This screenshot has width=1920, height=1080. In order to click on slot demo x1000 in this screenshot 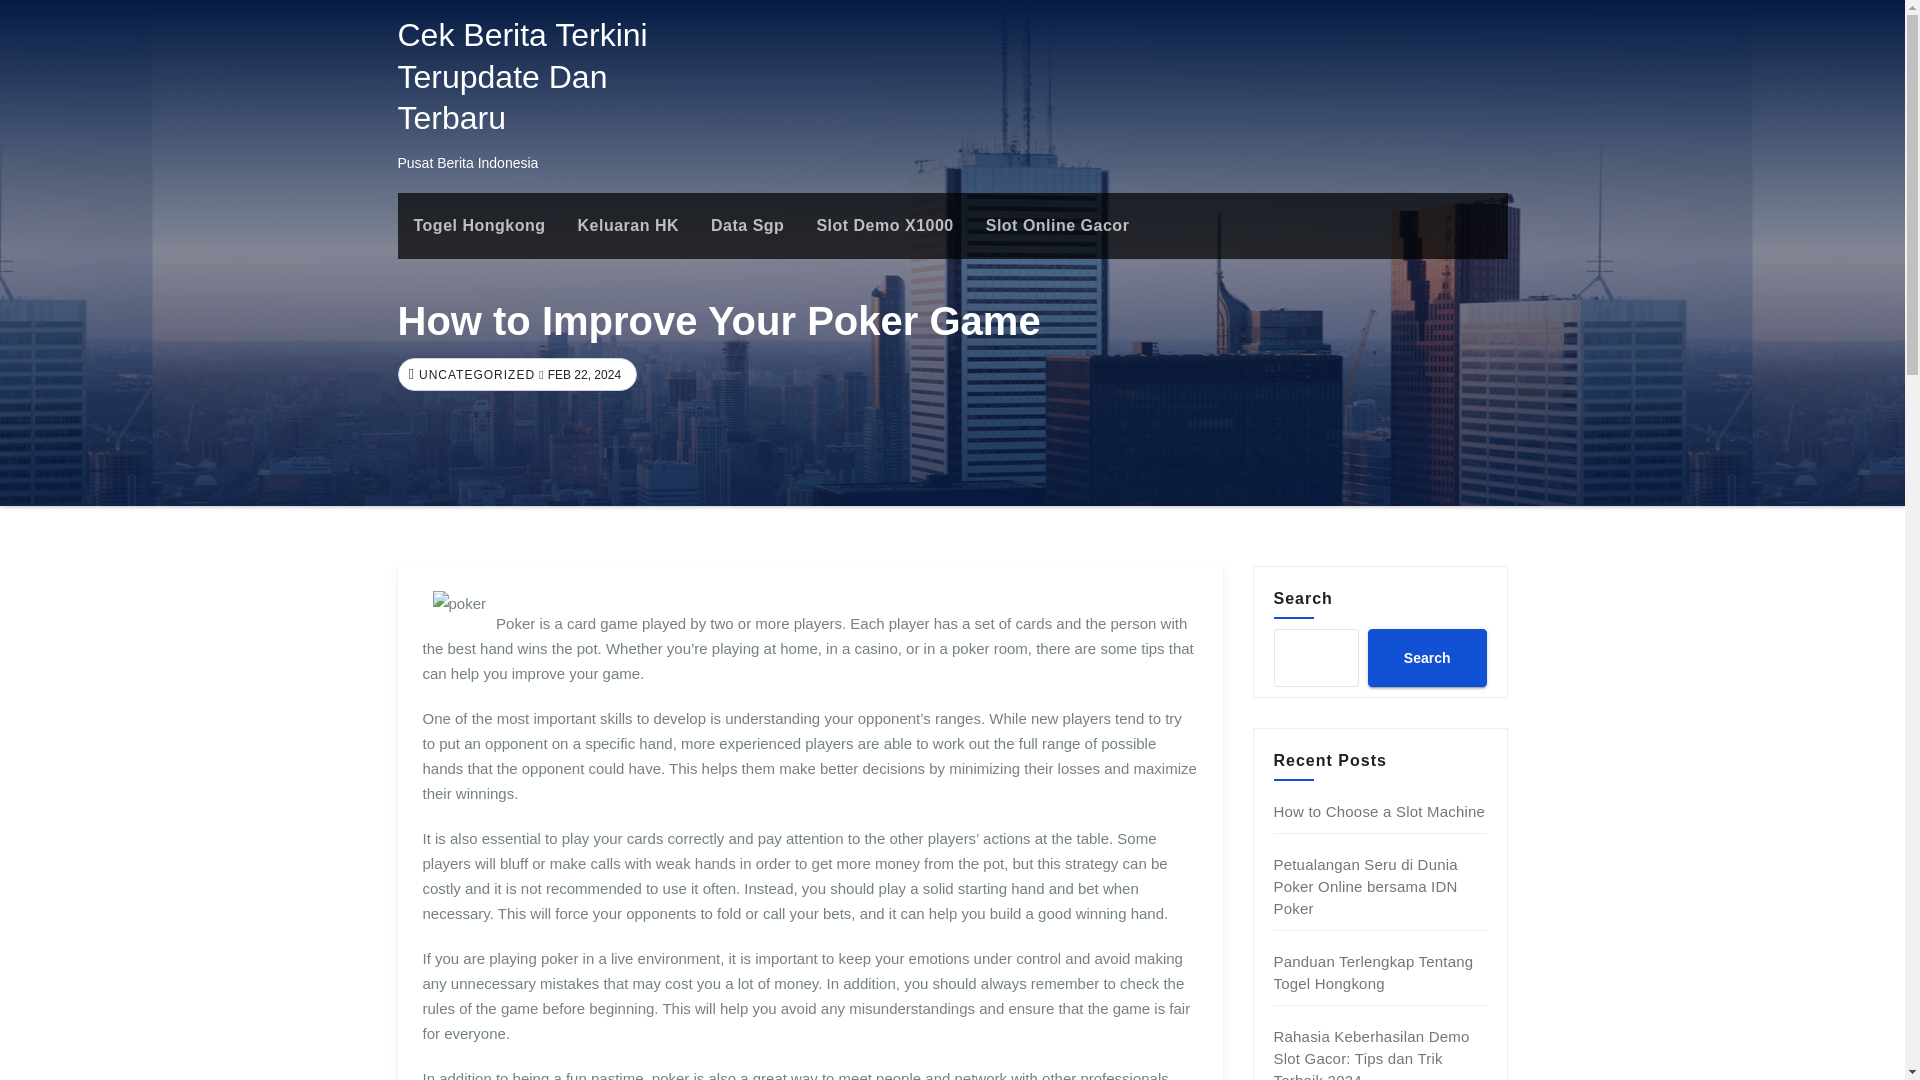, I will do `click(884, 226)`.